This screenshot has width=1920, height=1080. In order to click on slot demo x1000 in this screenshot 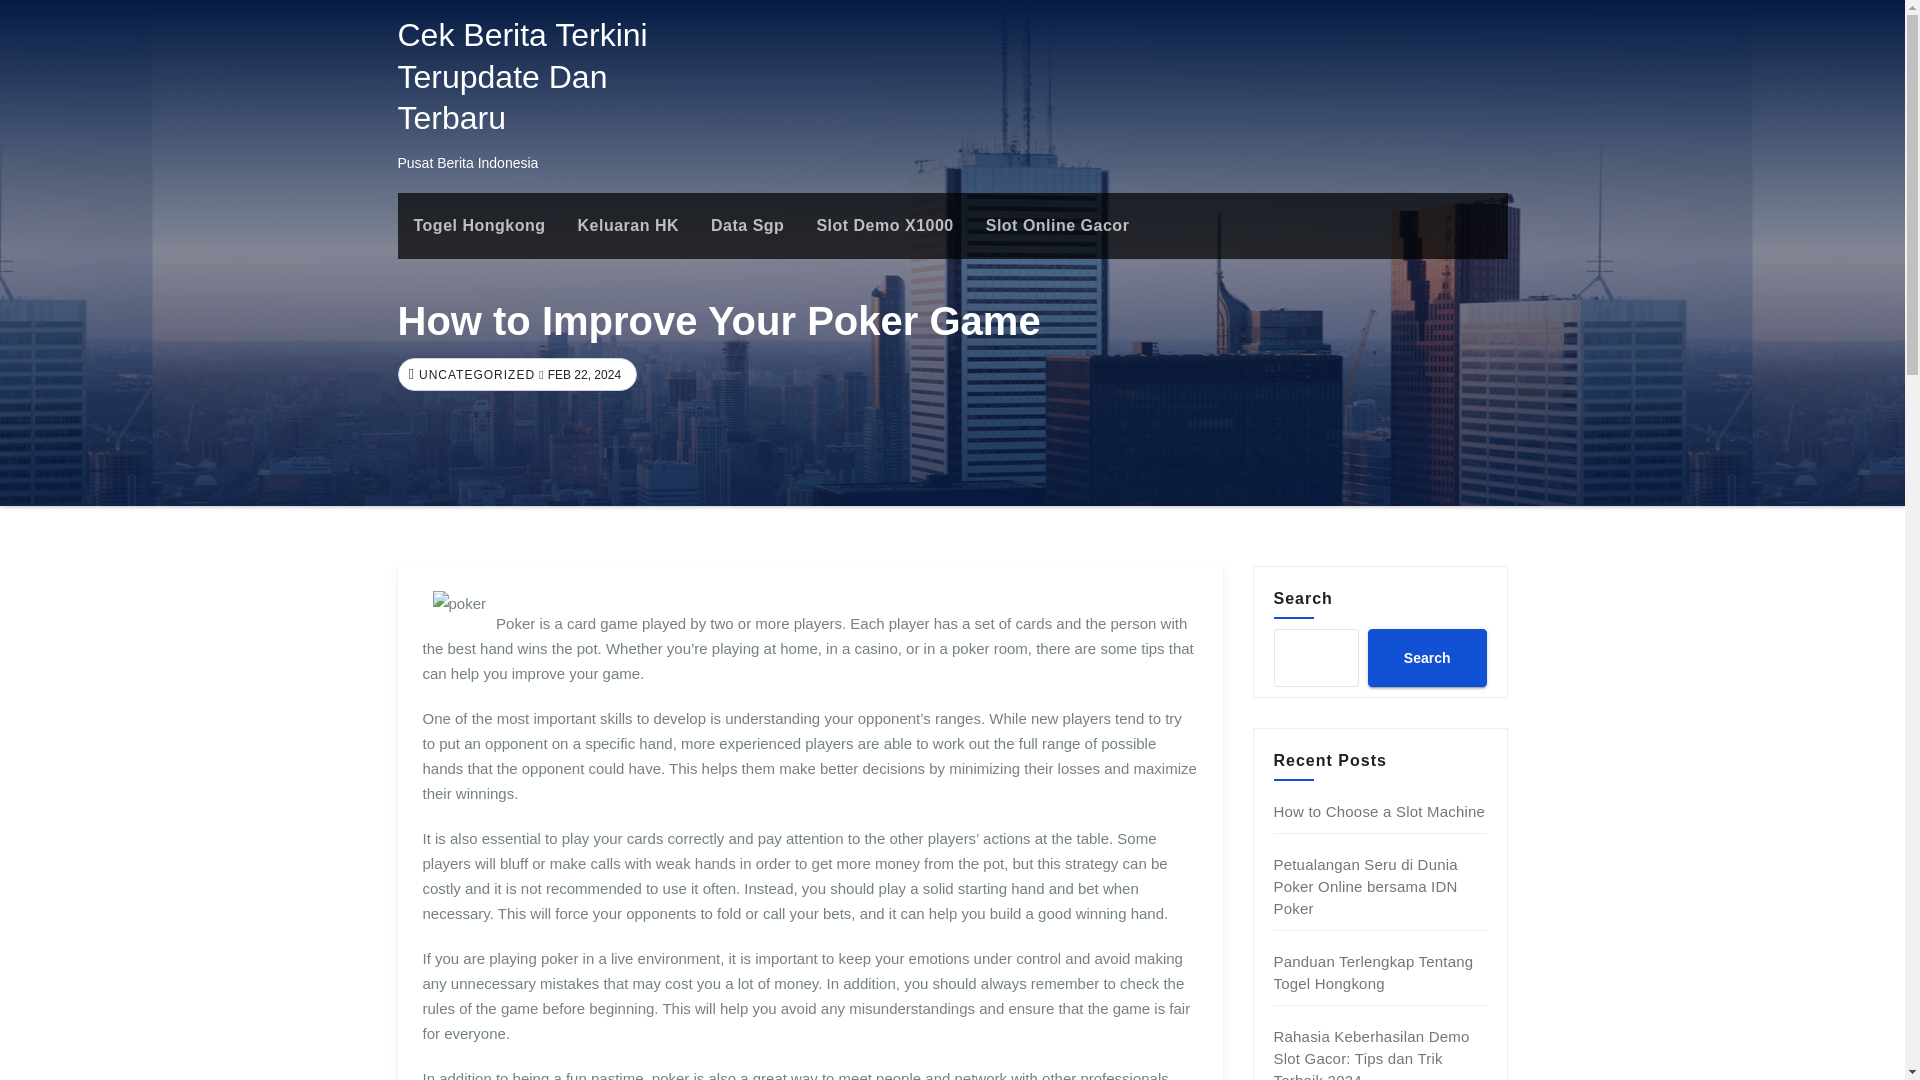, I will do `click(884, 226)`.